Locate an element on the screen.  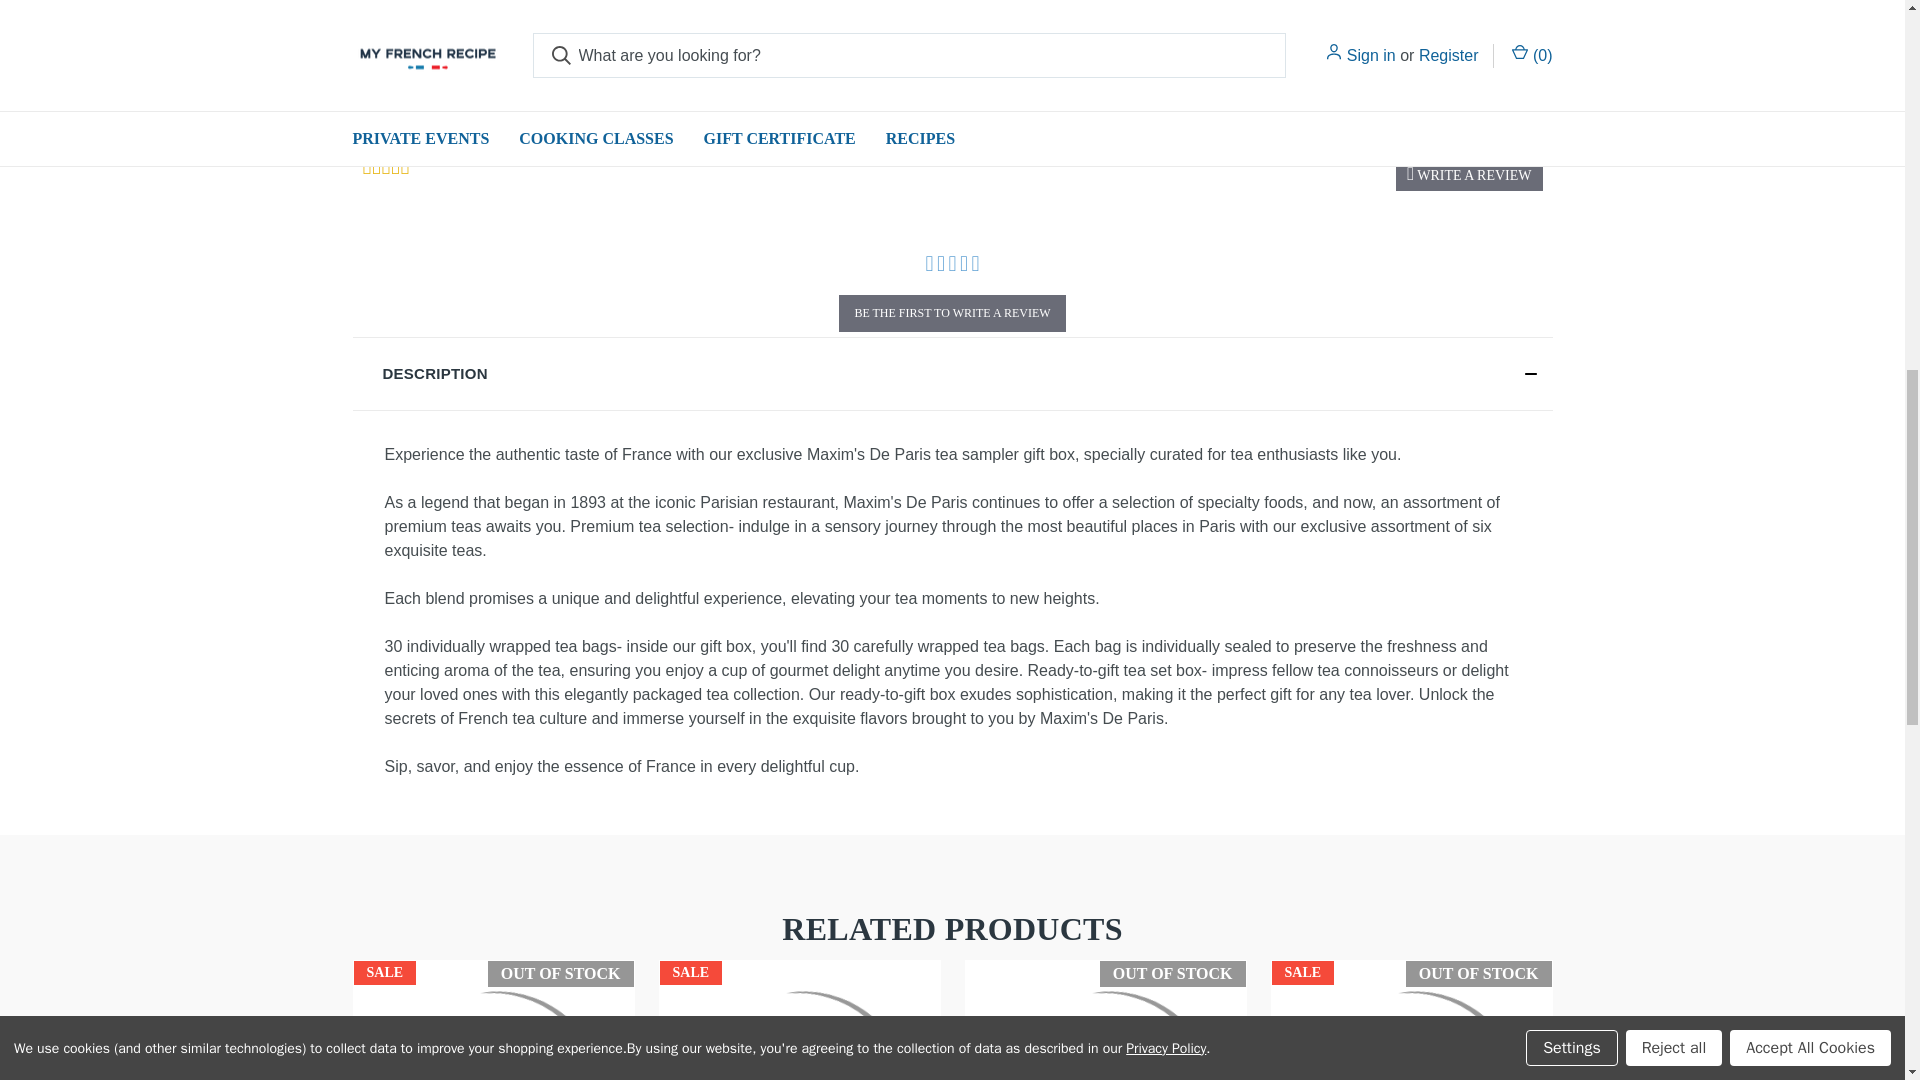
Belle epoque tea is located at coordinates (492, 1022).